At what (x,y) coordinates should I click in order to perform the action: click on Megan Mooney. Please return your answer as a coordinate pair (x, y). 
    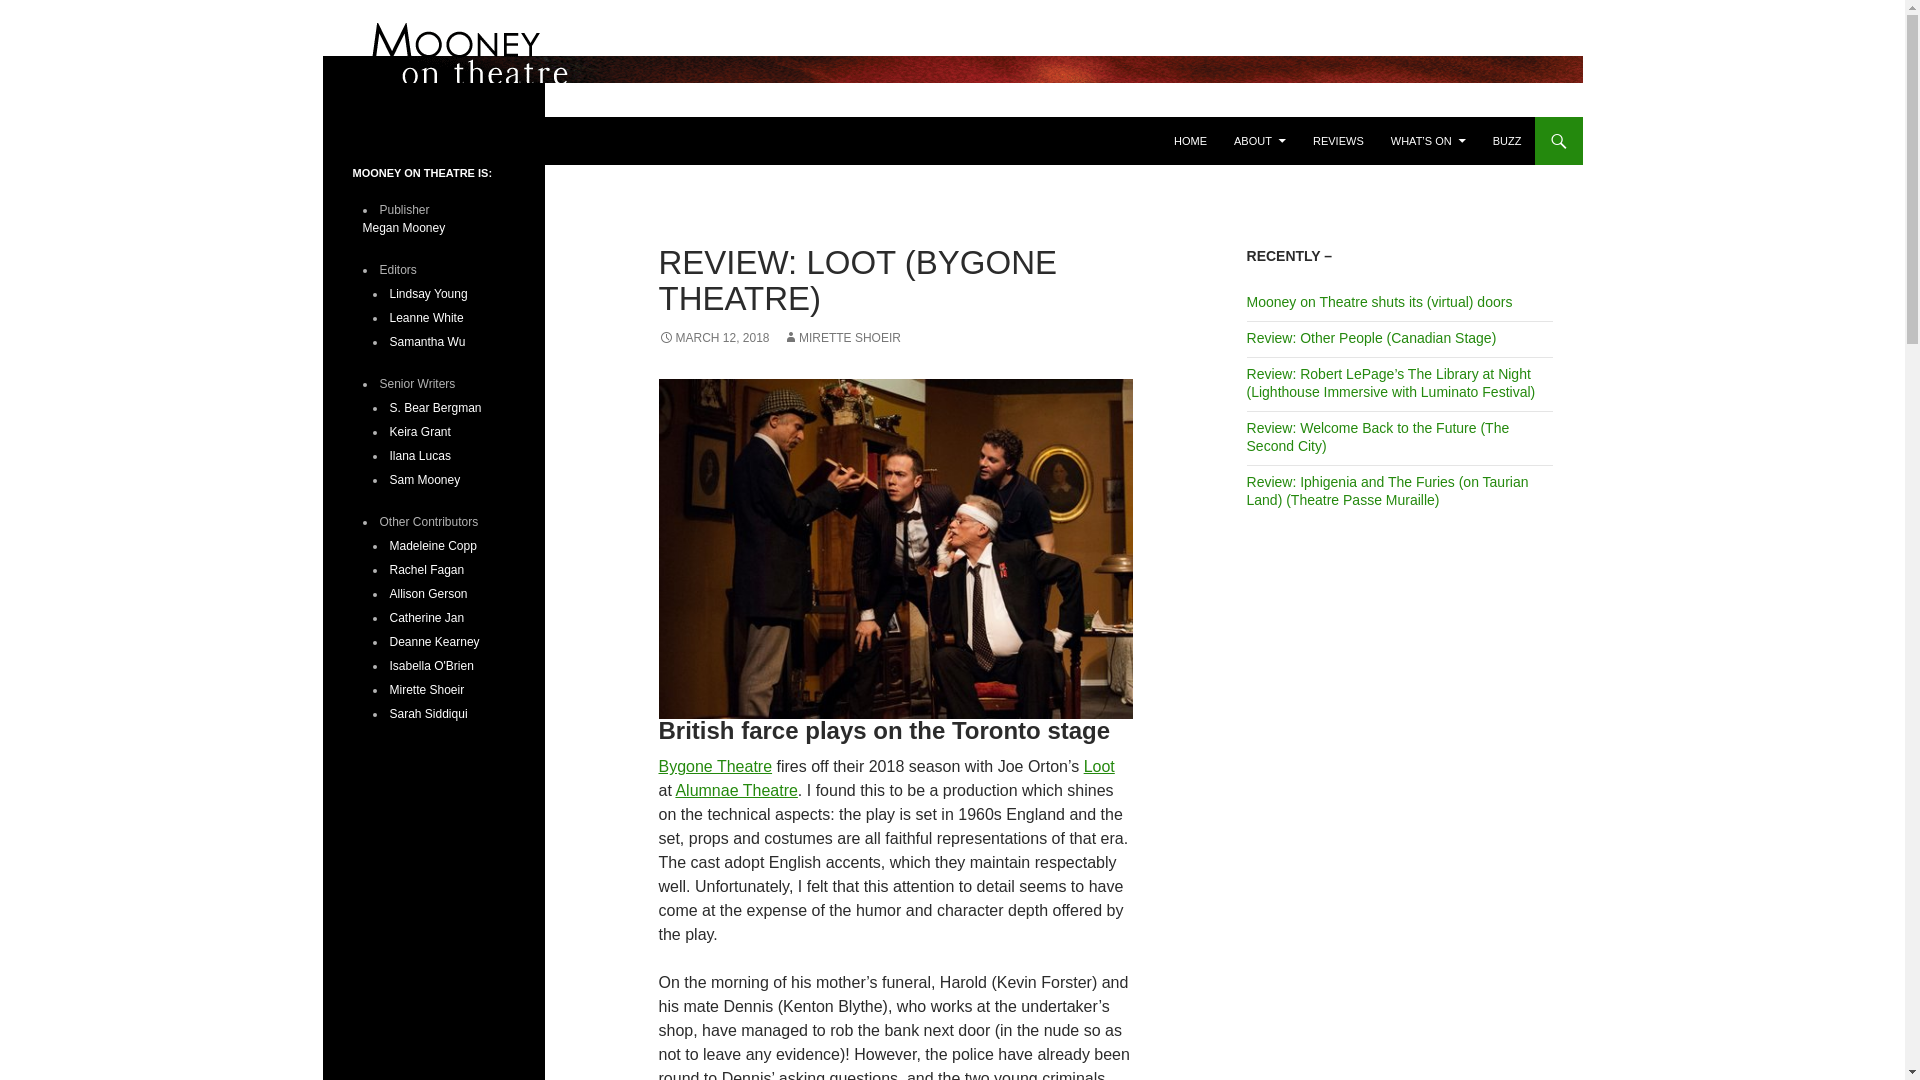
    Looking at the image, I should click on (404, 228).